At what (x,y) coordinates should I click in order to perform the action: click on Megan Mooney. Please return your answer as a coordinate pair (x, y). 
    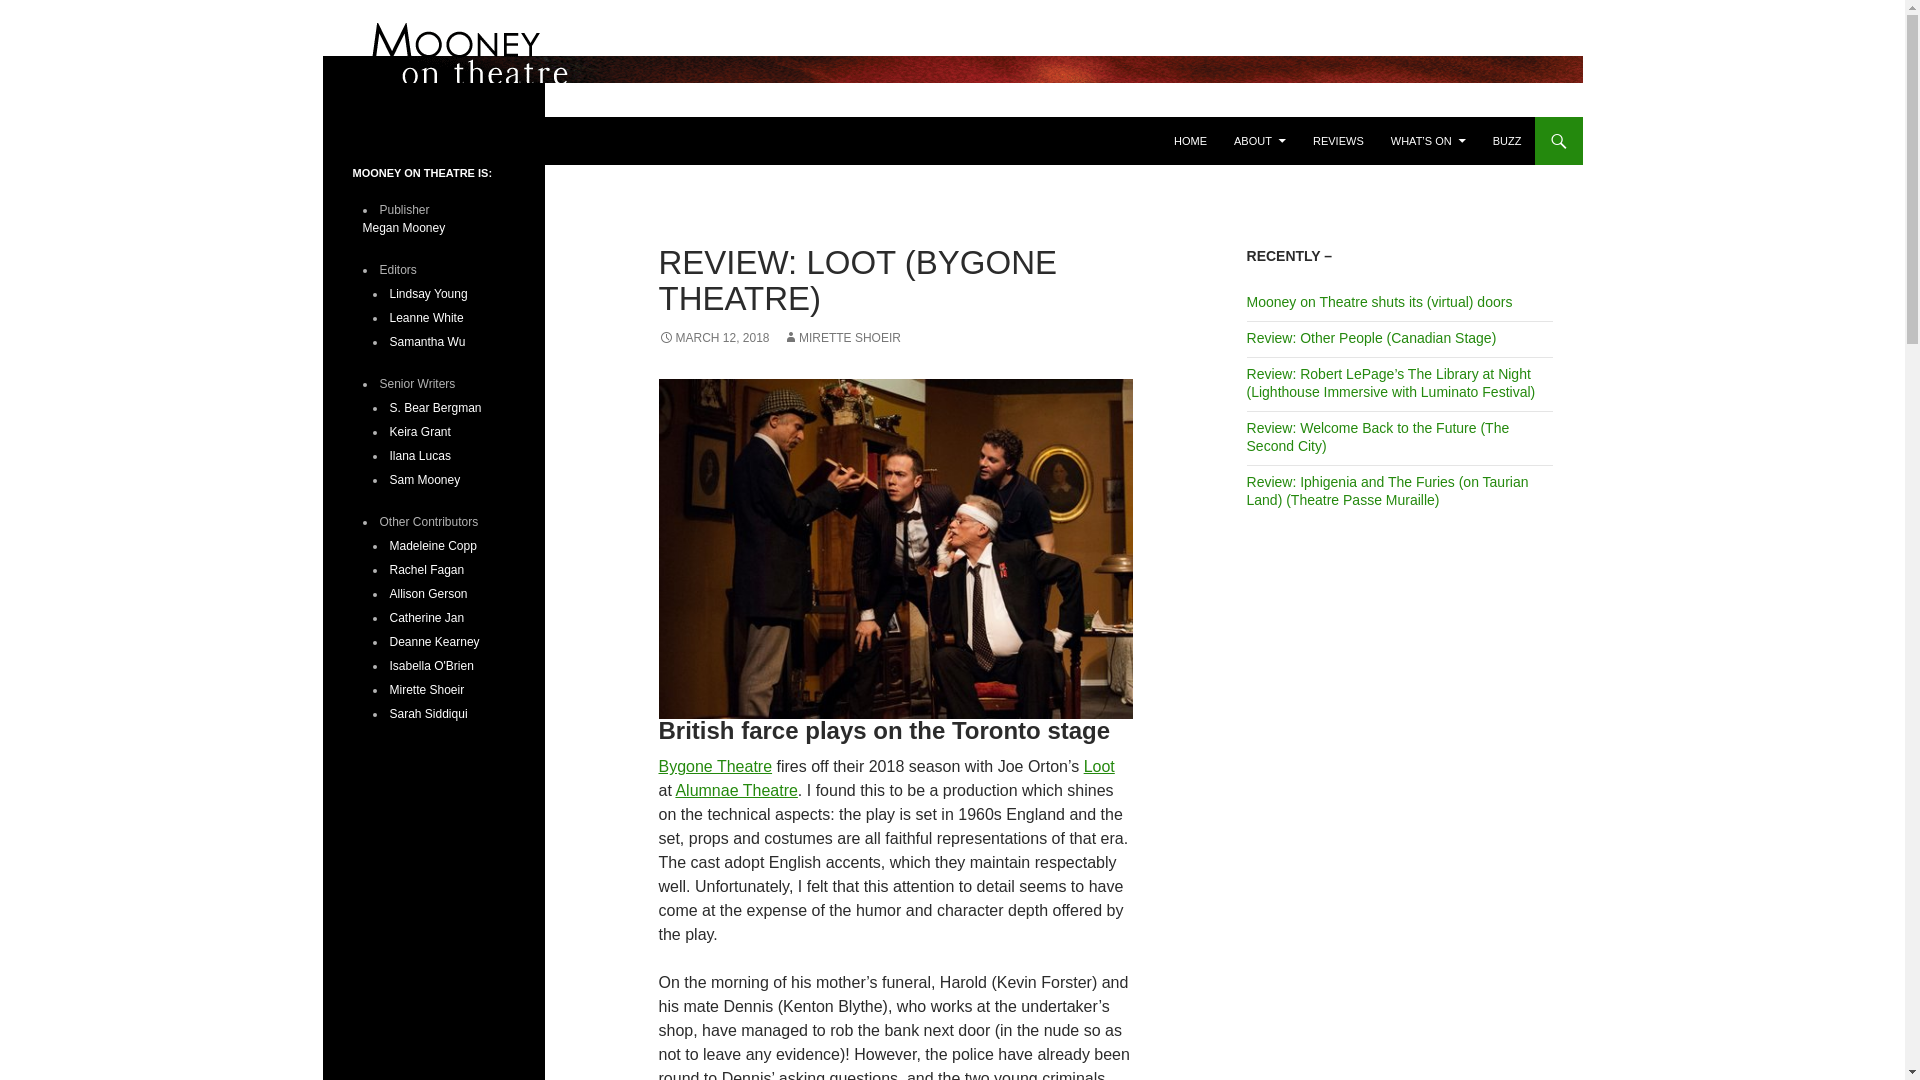
    Looking at the image, I should click on (404, 228).